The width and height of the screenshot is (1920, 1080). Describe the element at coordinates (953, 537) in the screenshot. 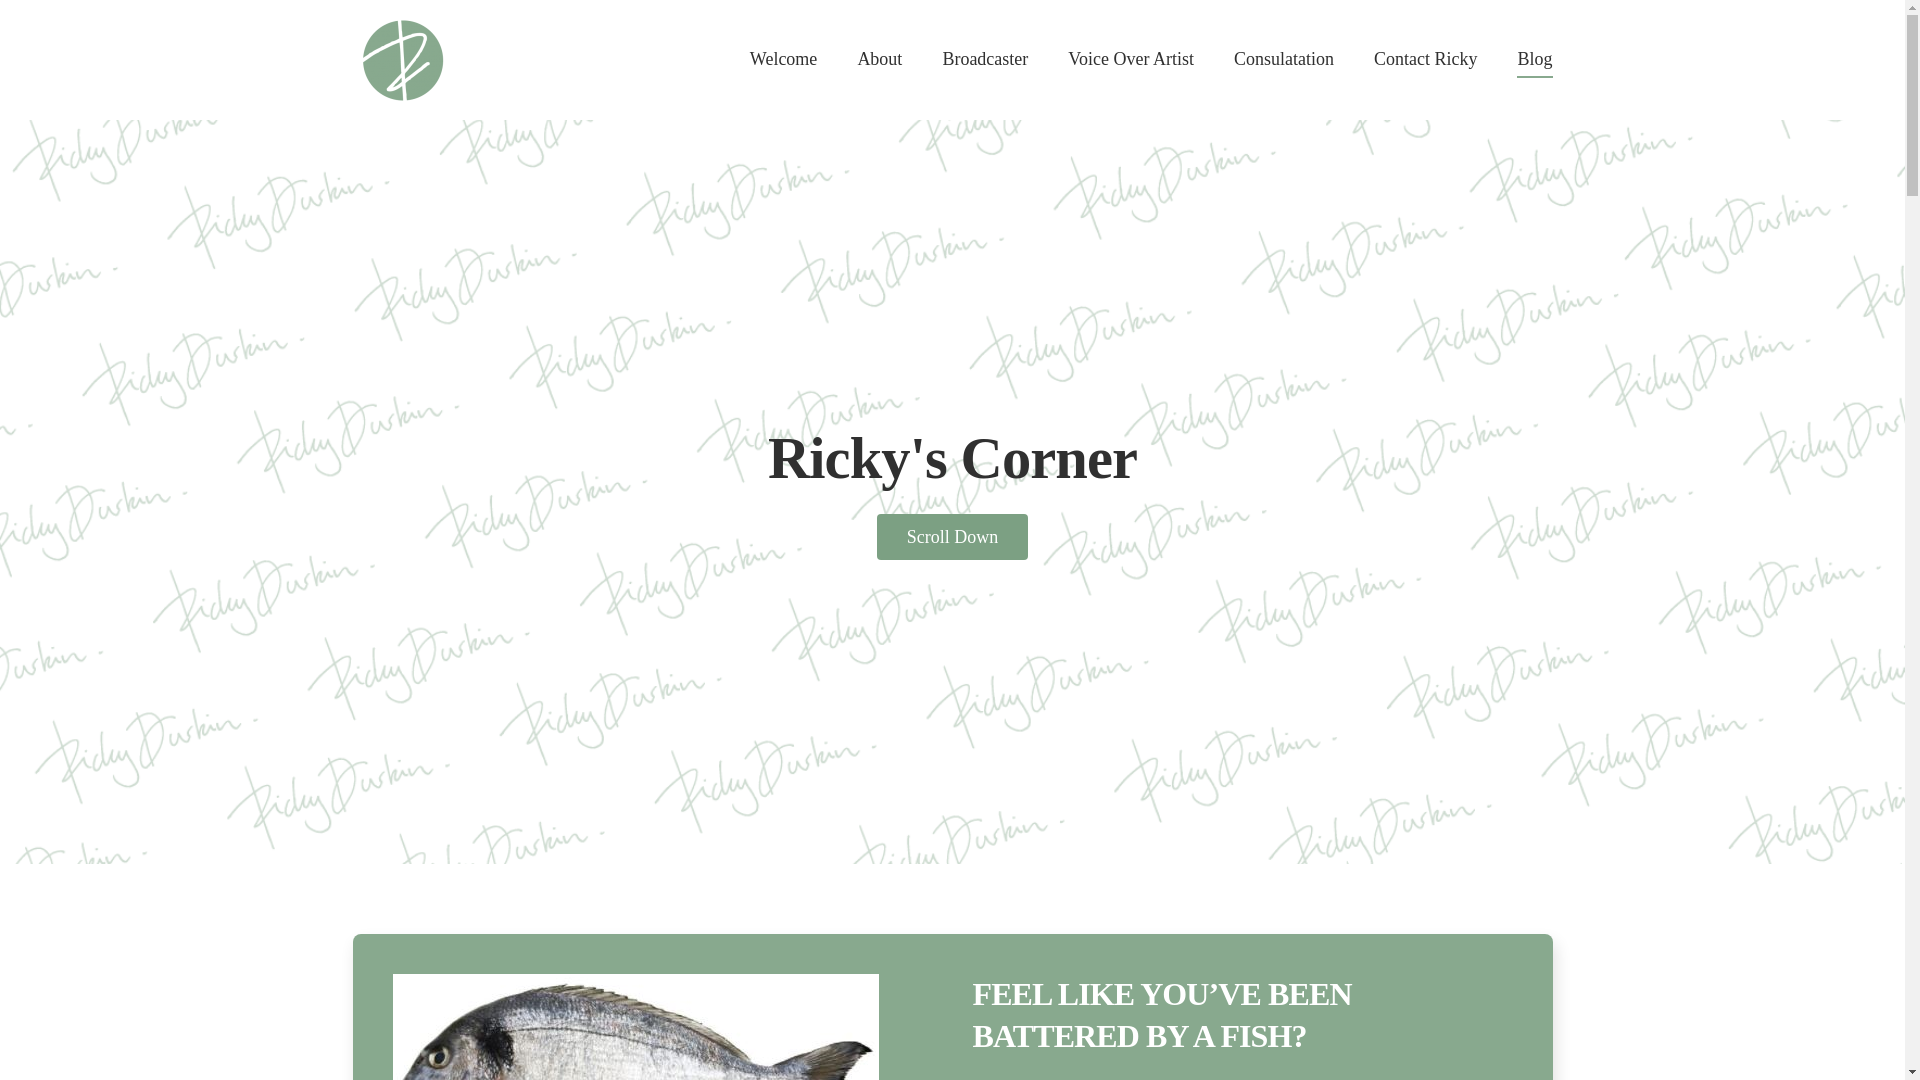

I see `Scroll Down` at that location.